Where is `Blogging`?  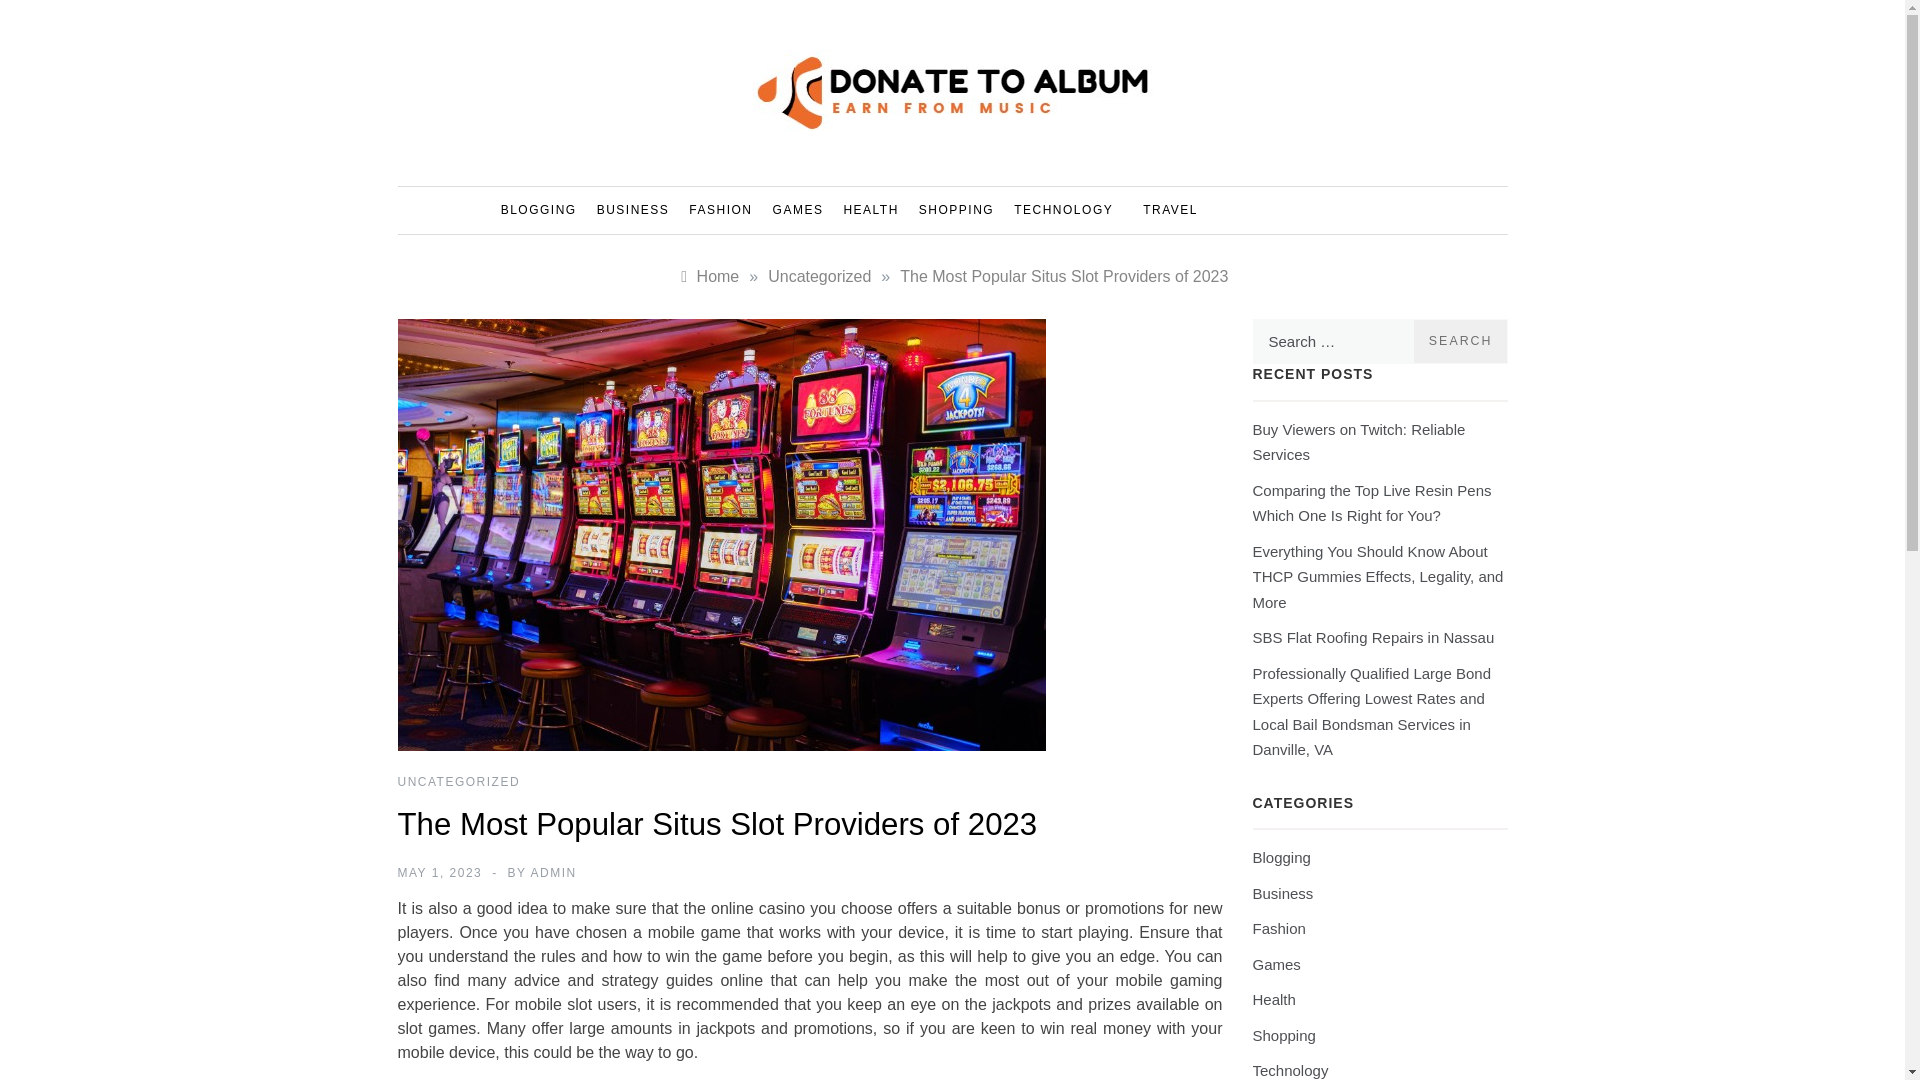 Blogging is located at coordinates (1280, 857).